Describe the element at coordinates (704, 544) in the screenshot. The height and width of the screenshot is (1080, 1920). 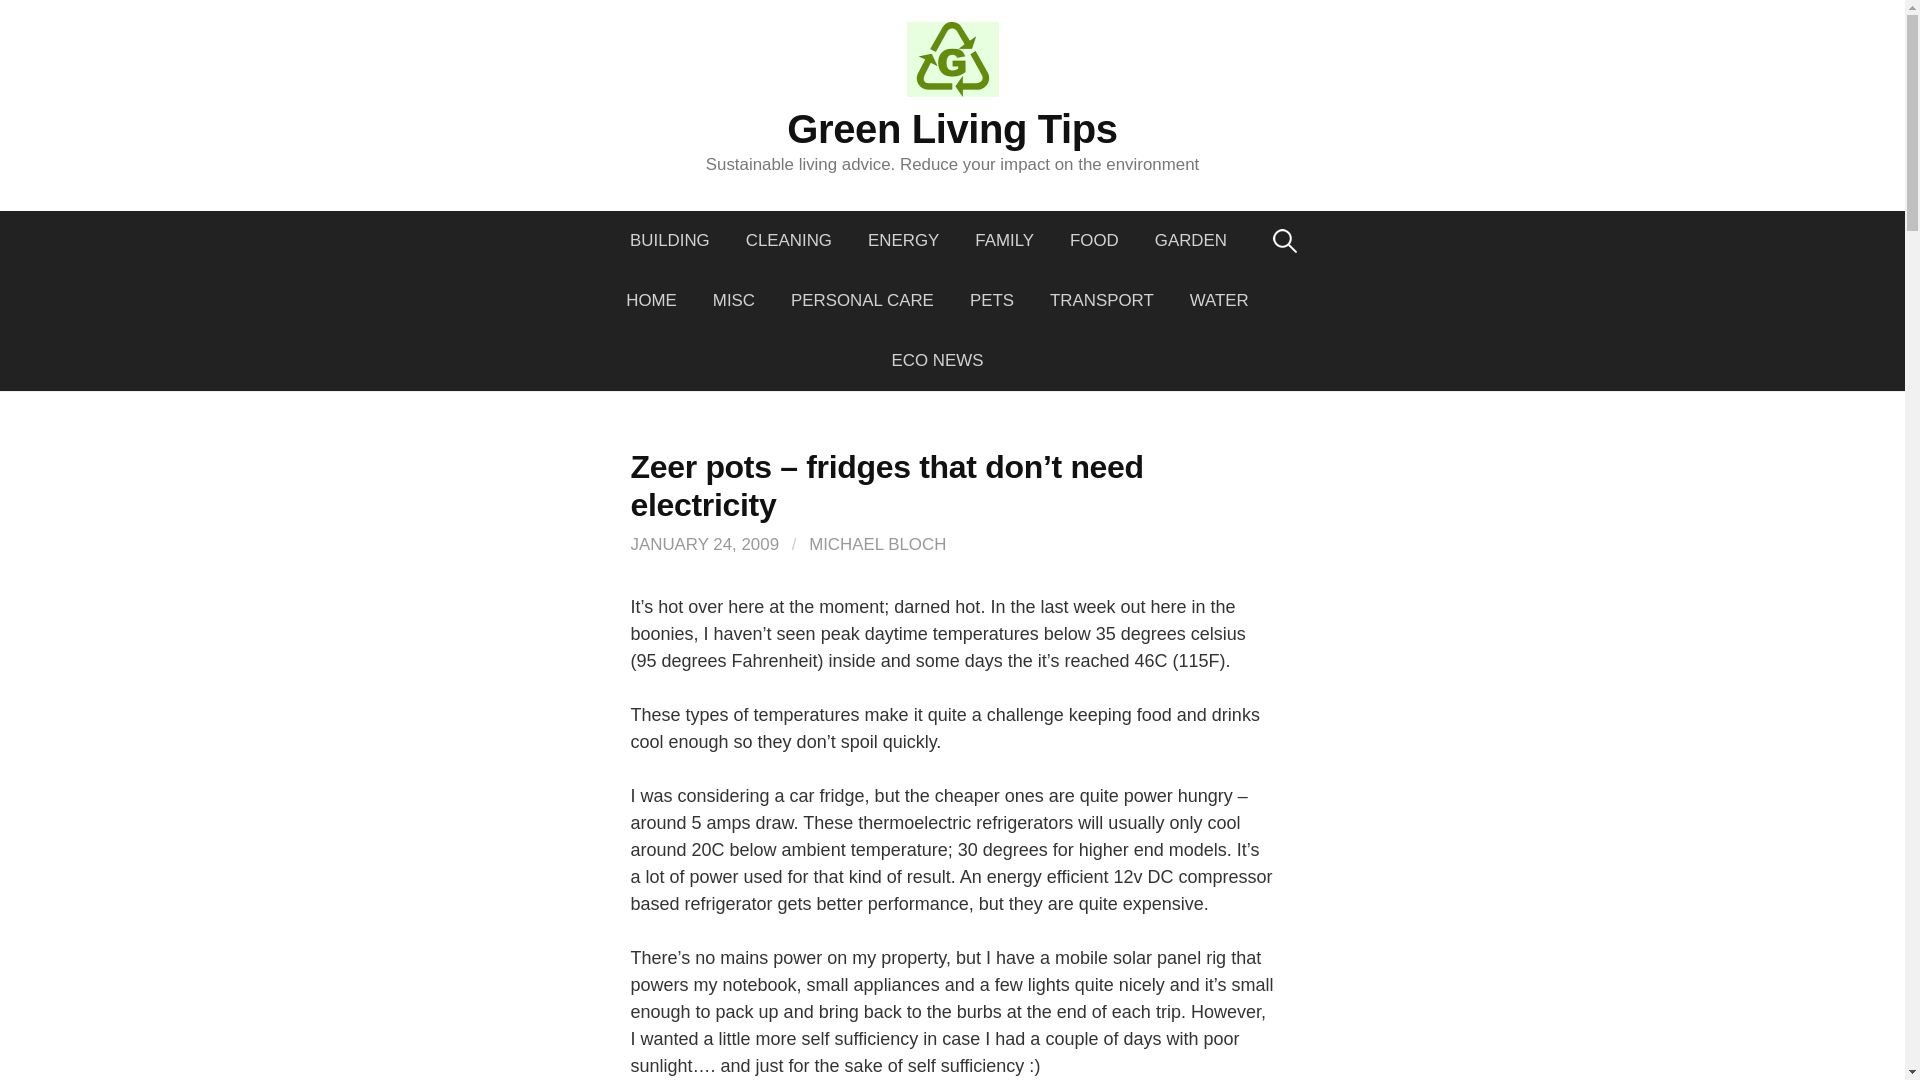
I see `JANUARY 24, 2009` at that location.